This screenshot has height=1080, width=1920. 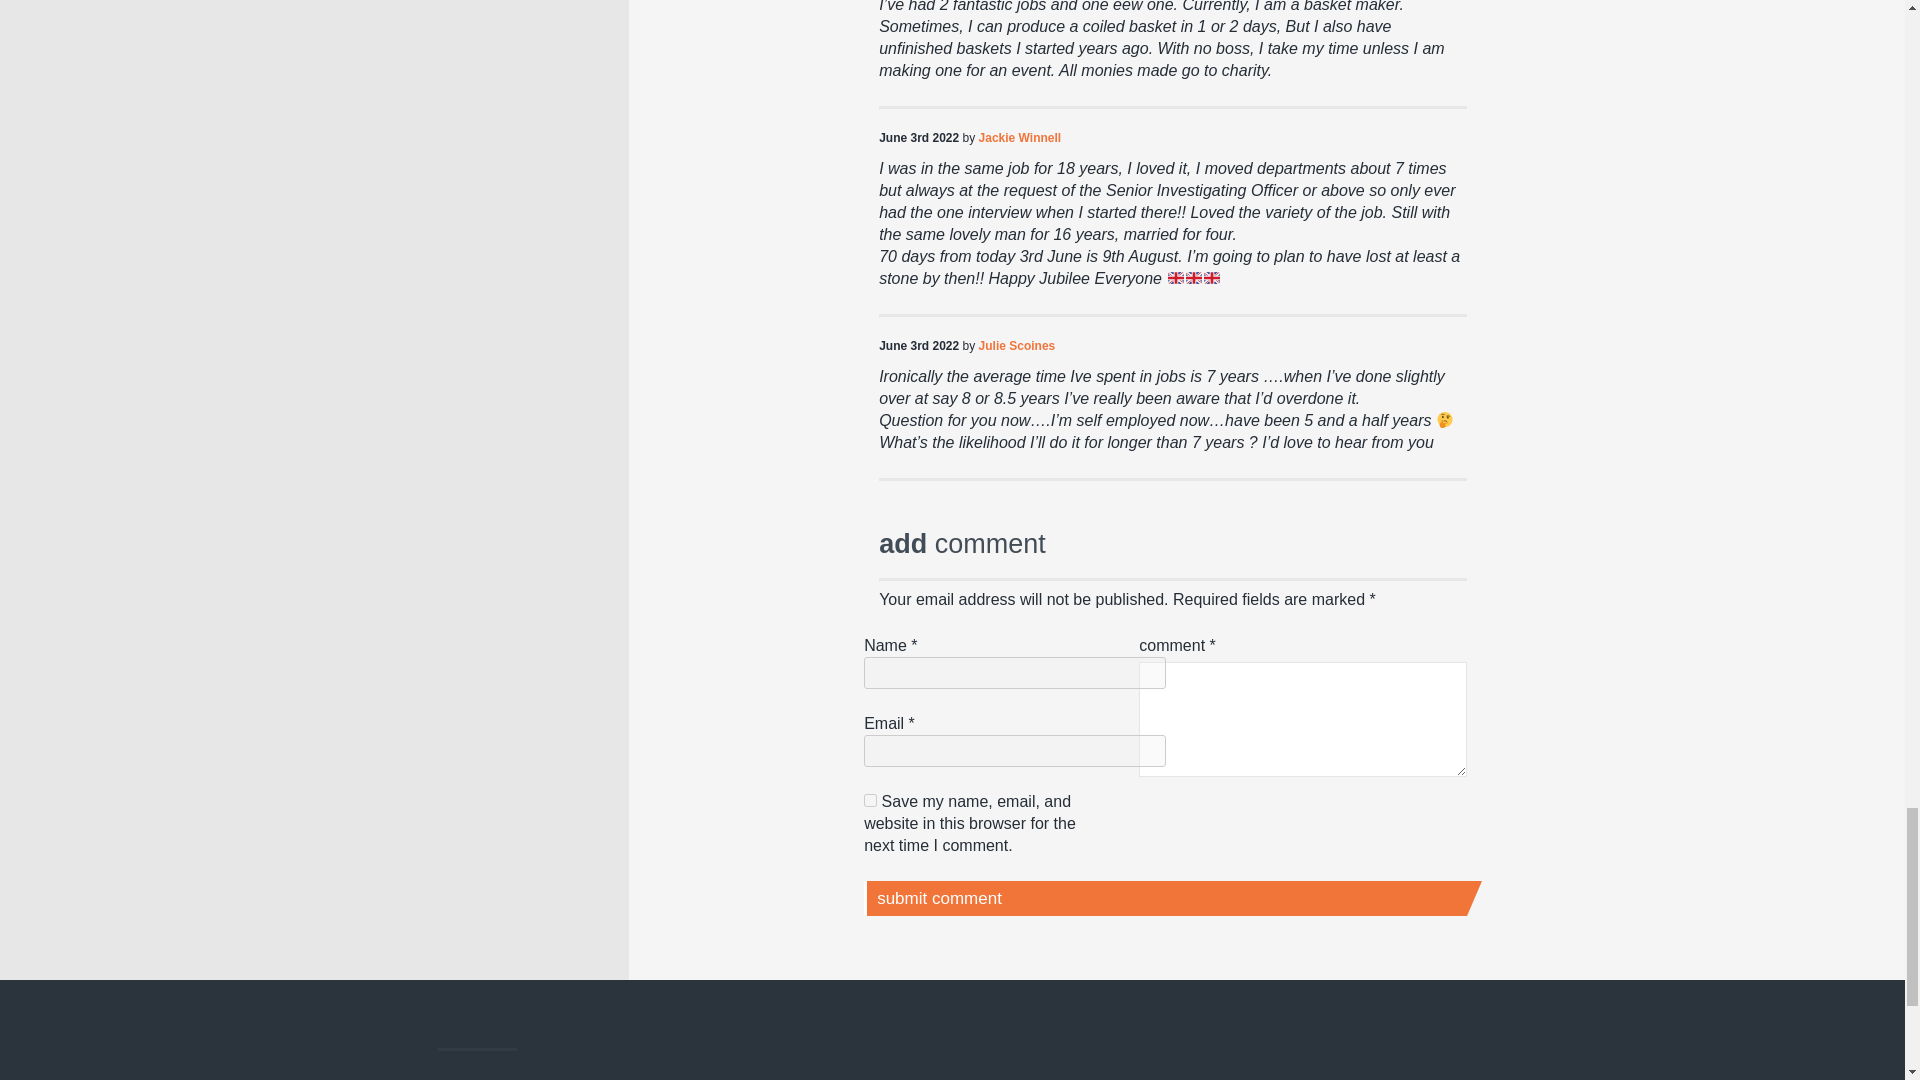 What do you see at coordinates (870, 800) in the screenshot?
I see `yes` at bounding box center [870, 800].